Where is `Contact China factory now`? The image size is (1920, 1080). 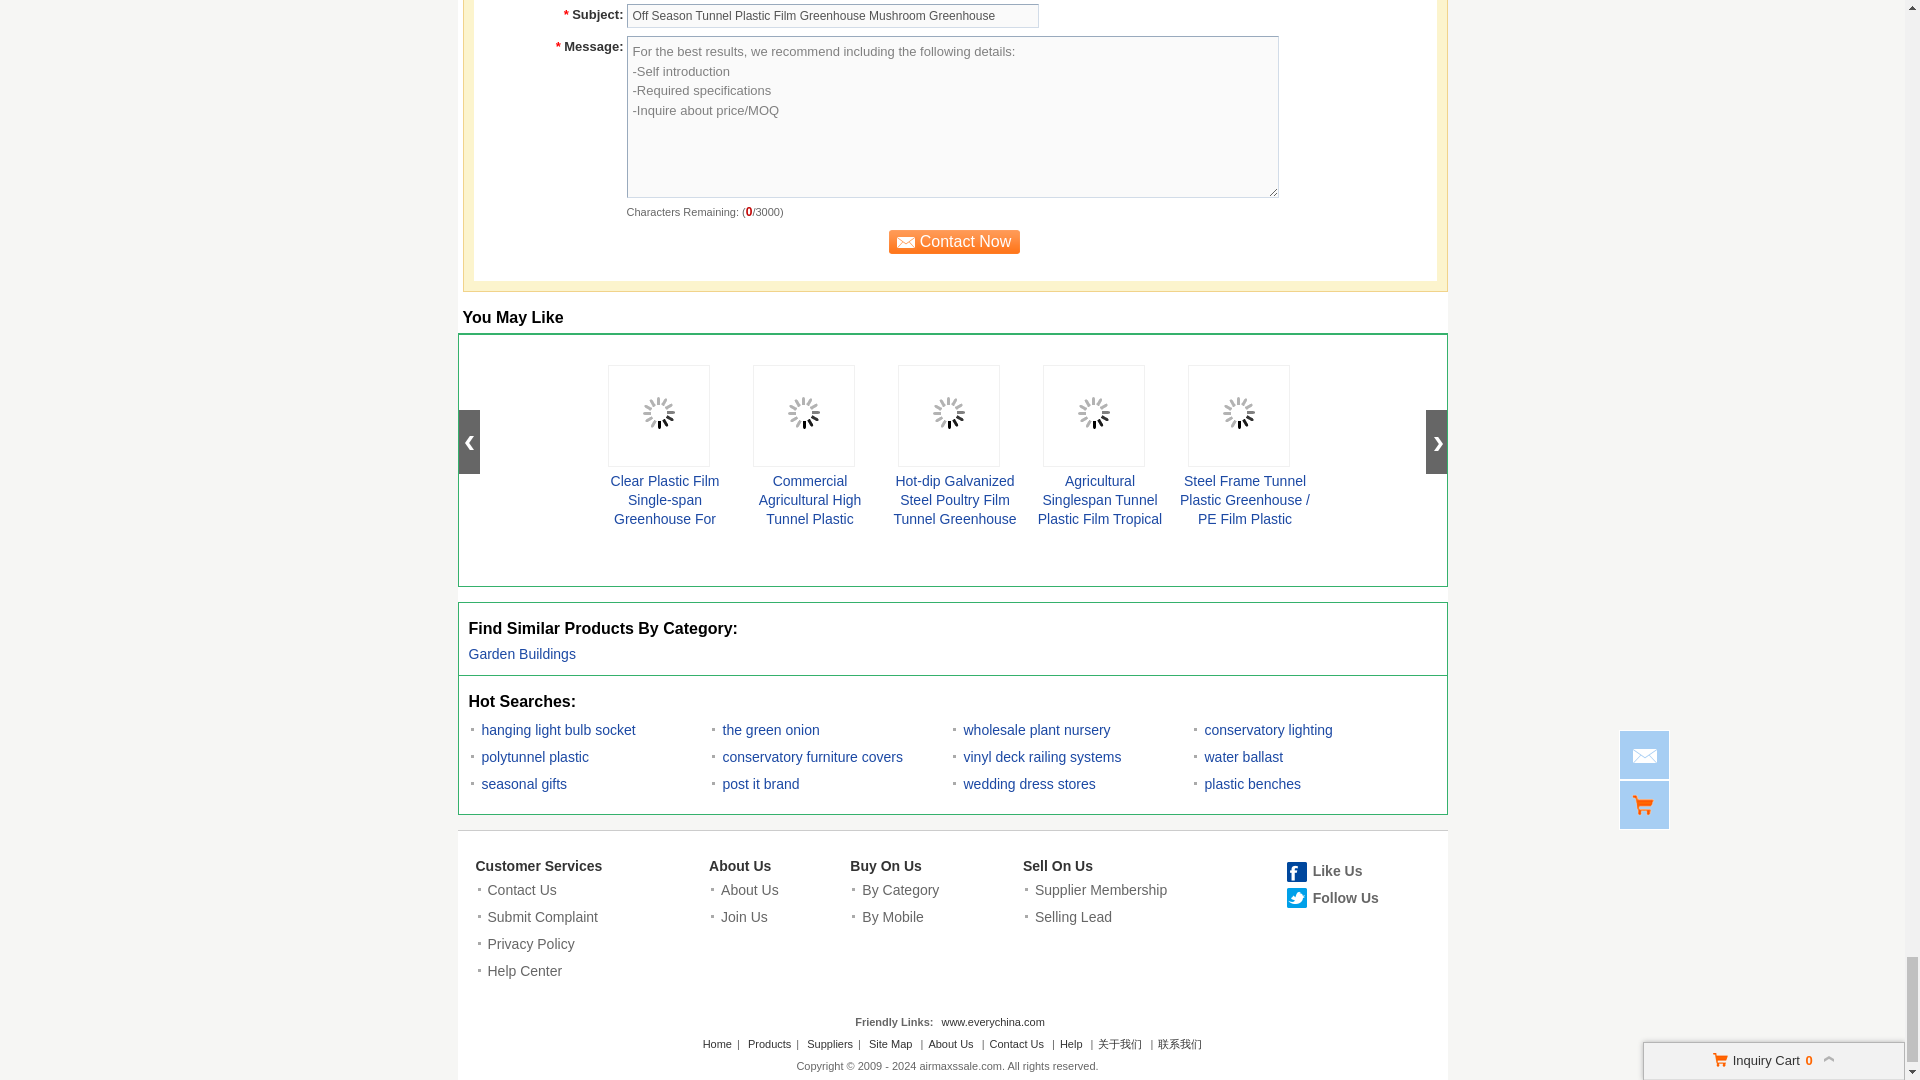 Contact China factory now is located at coordinates (952, 241).